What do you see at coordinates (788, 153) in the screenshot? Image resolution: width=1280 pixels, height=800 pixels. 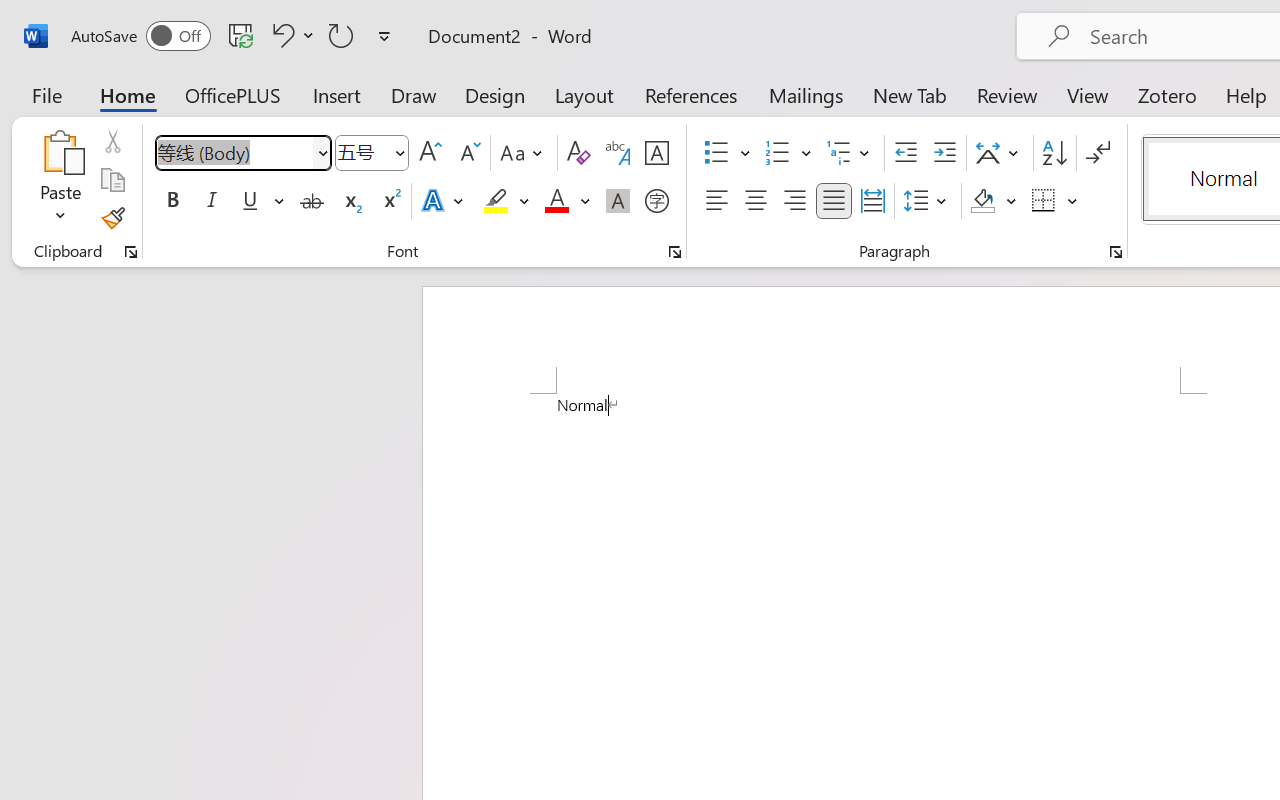 I see `Numbering` at bounding box center [788, 153].